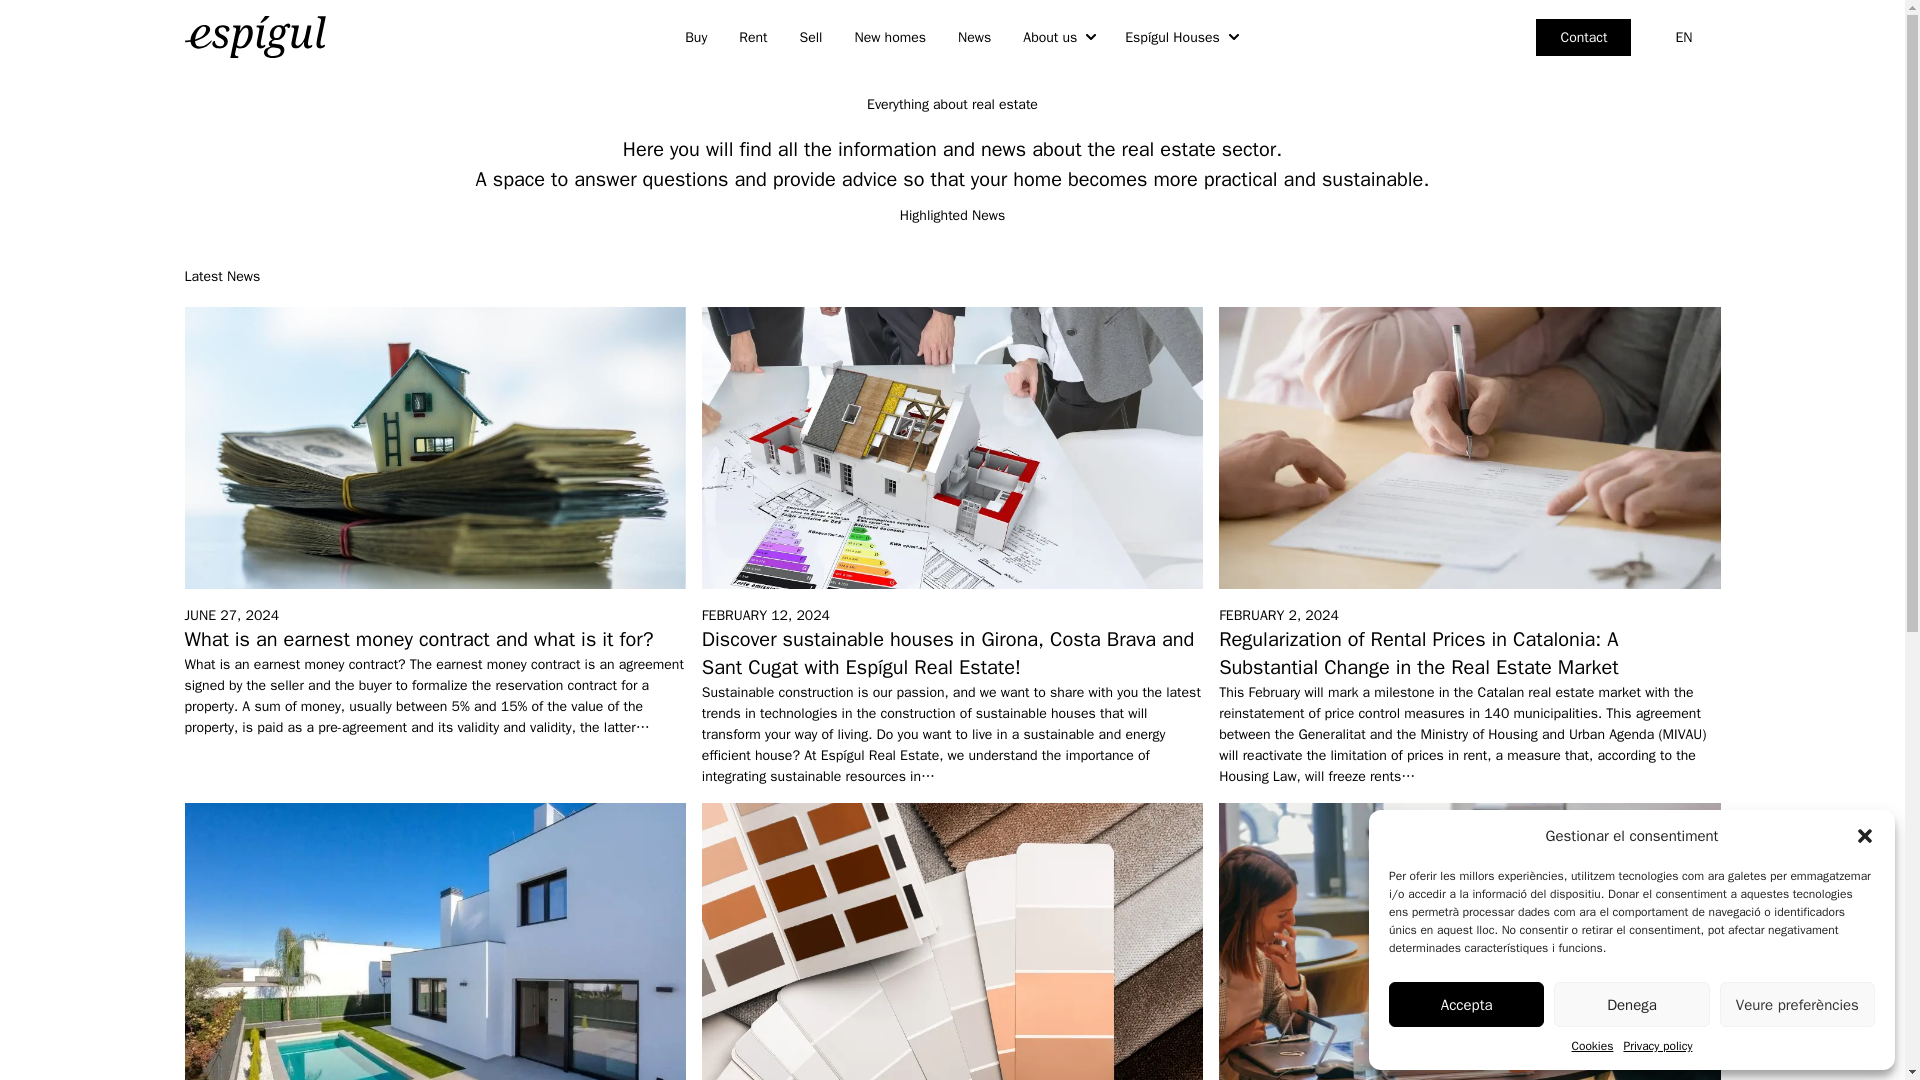 The width and height of the screenshot is (1920, 1080). I want to click on Rent, so click(753, 36).